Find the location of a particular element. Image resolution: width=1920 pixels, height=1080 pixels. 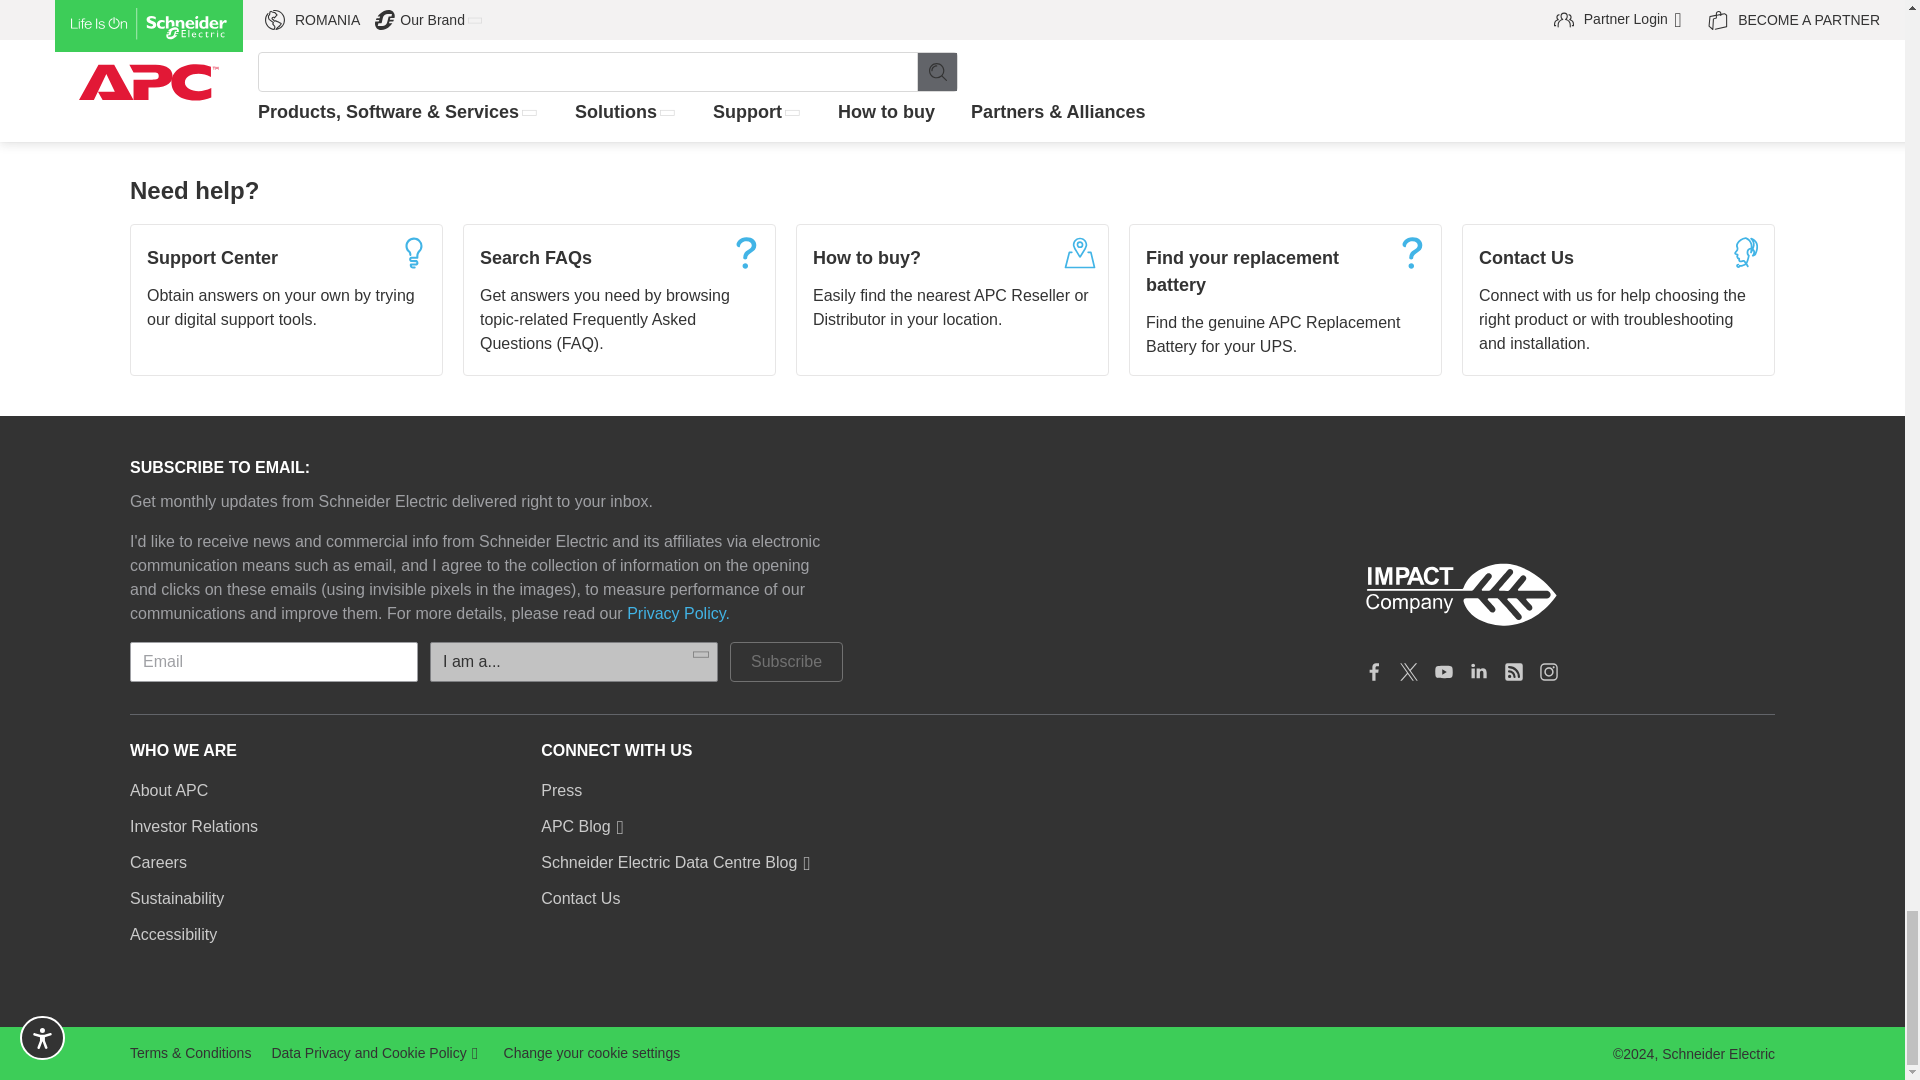

LinkedIn is located at coordinates (1478, 672).